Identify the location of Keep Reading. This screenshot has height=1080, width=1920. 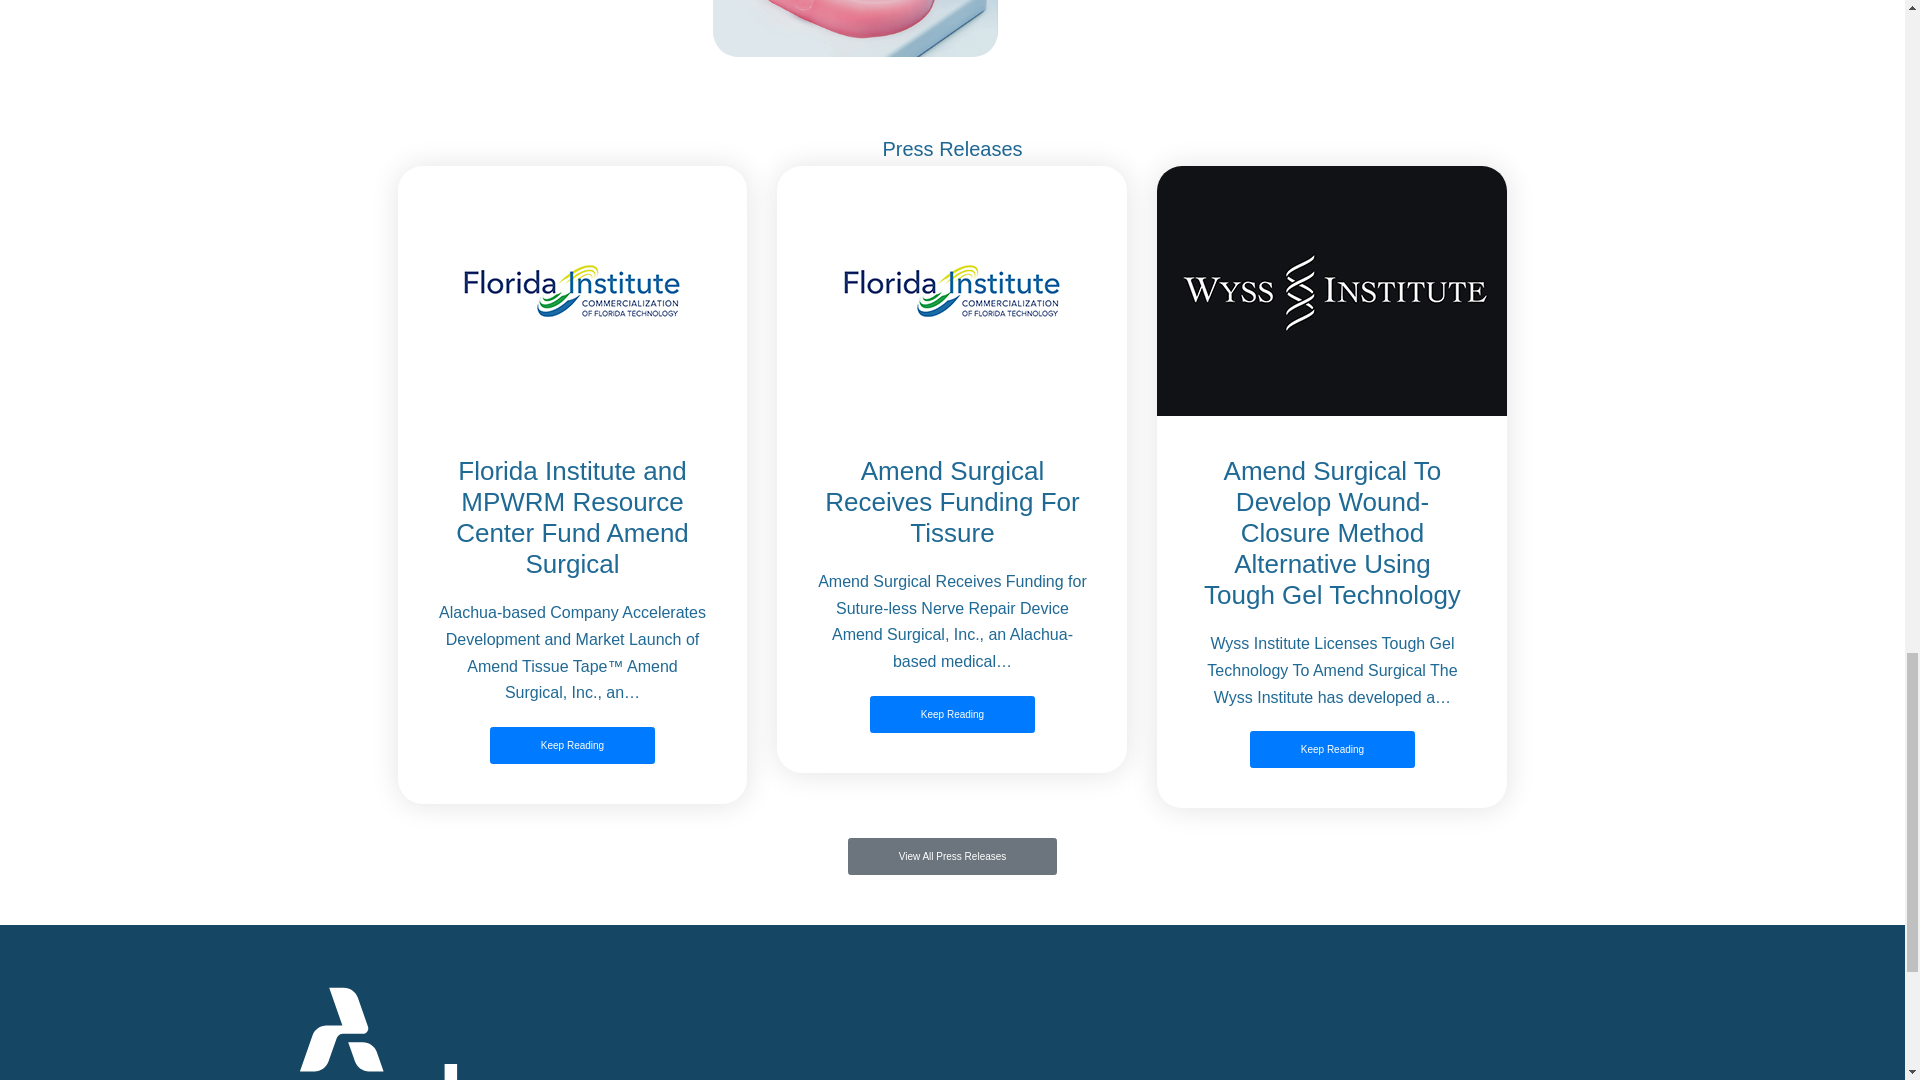
(952, 714).